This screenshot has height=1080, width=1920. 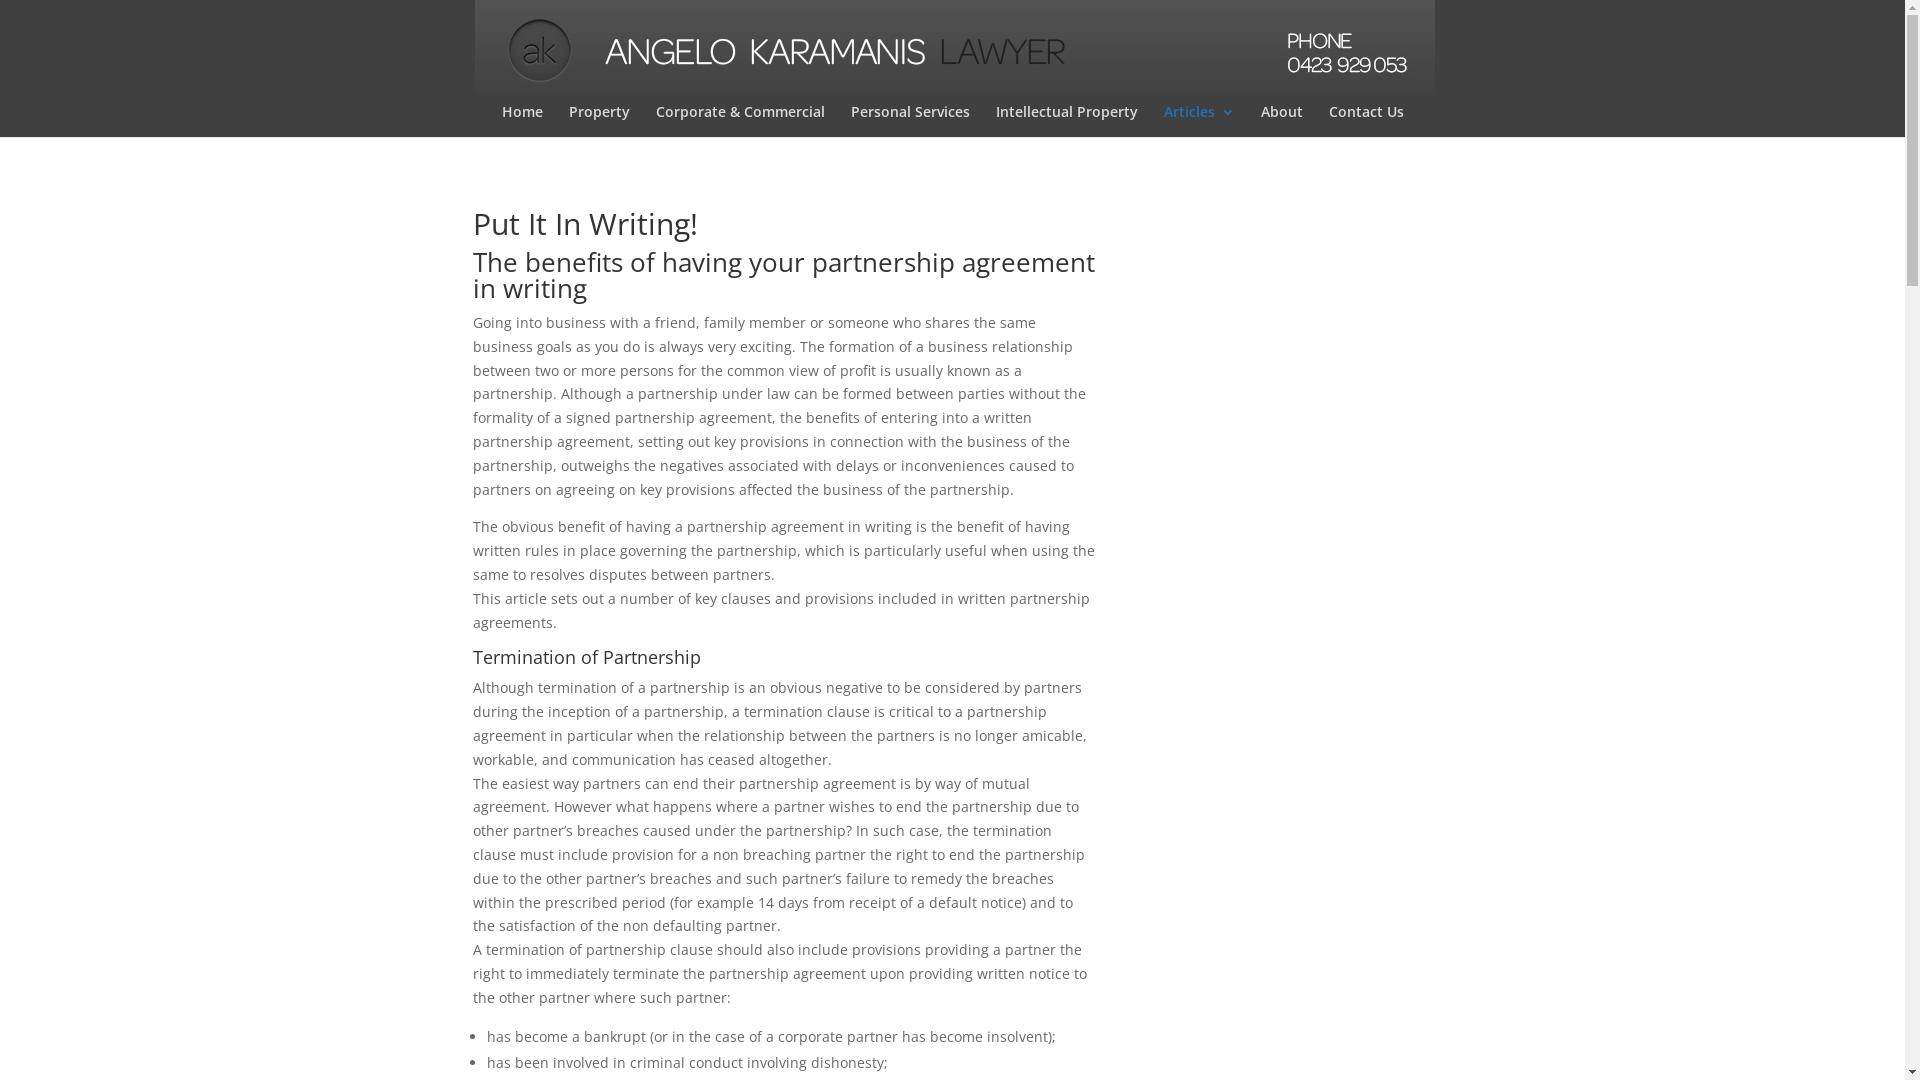 I want to click on Home, so click(x=522, y=121).